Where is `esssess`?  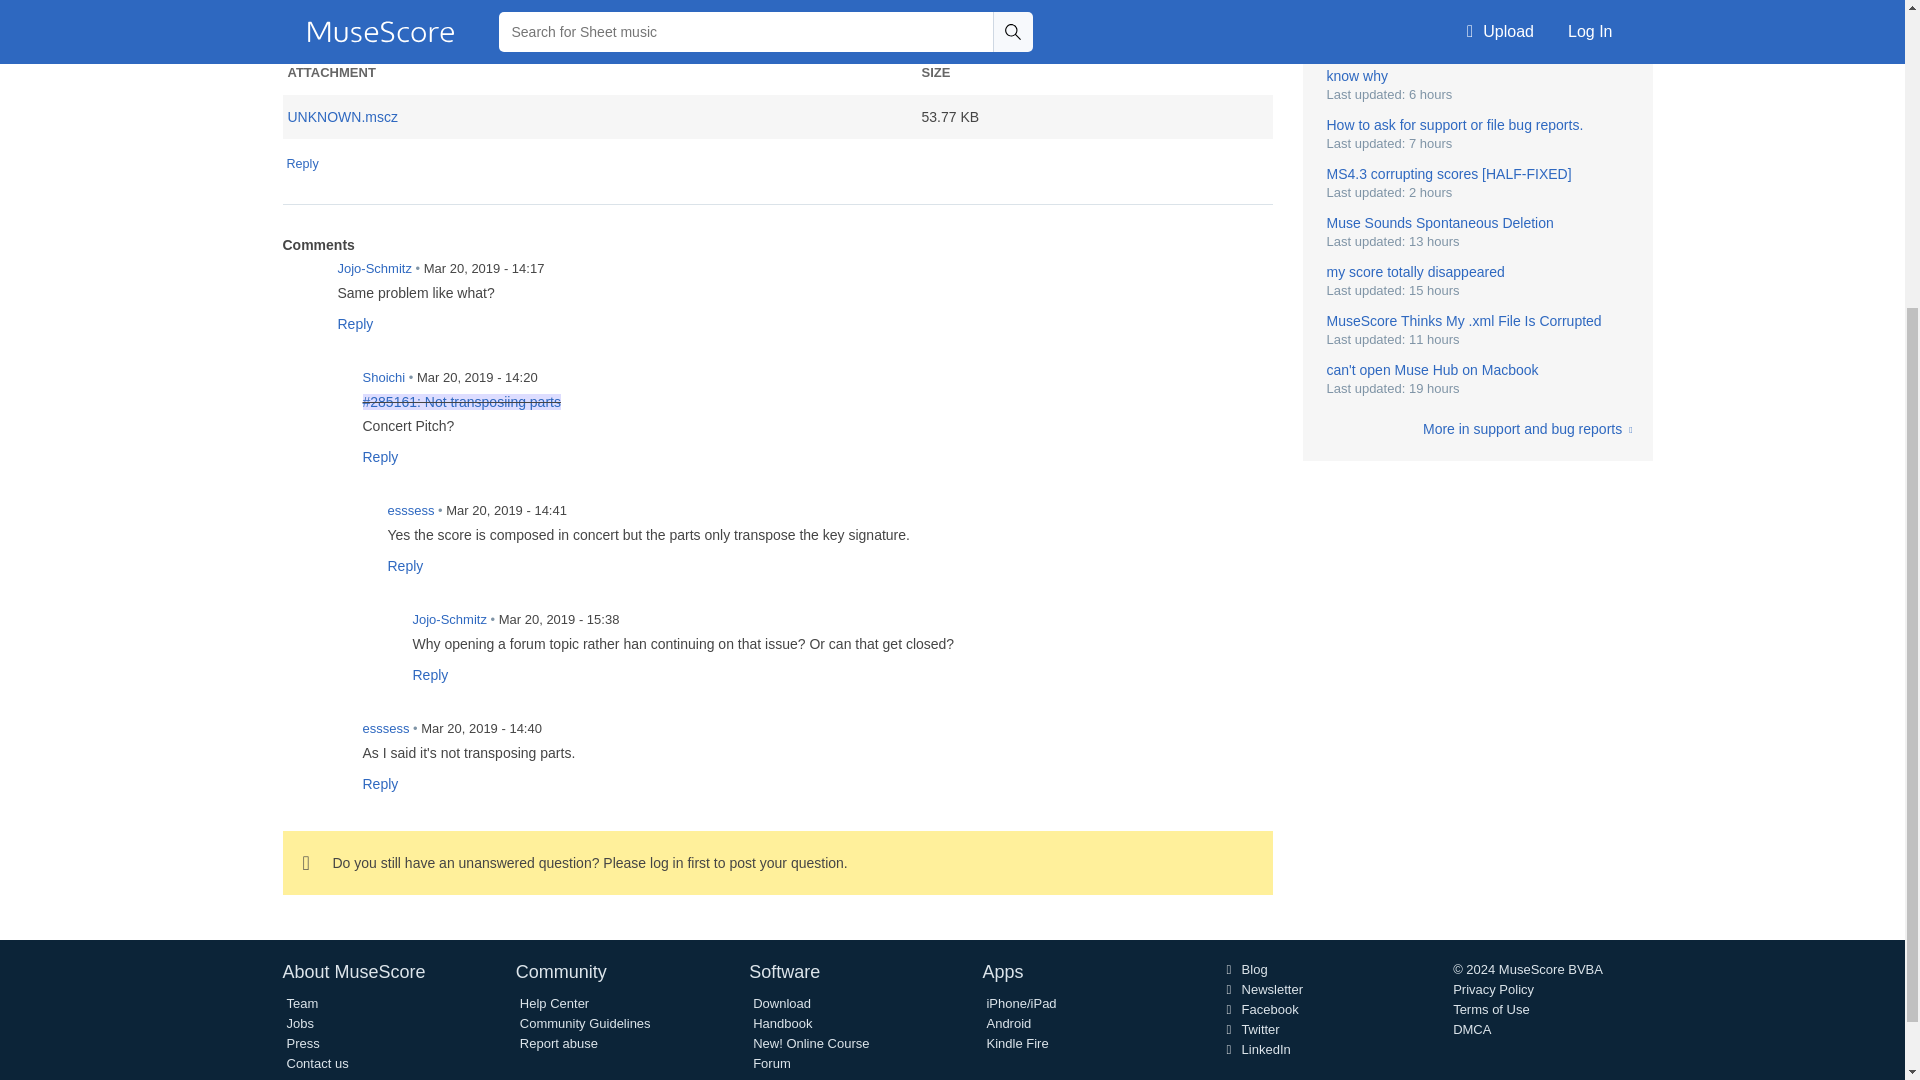 esssess is located at coordinates (327, 741).